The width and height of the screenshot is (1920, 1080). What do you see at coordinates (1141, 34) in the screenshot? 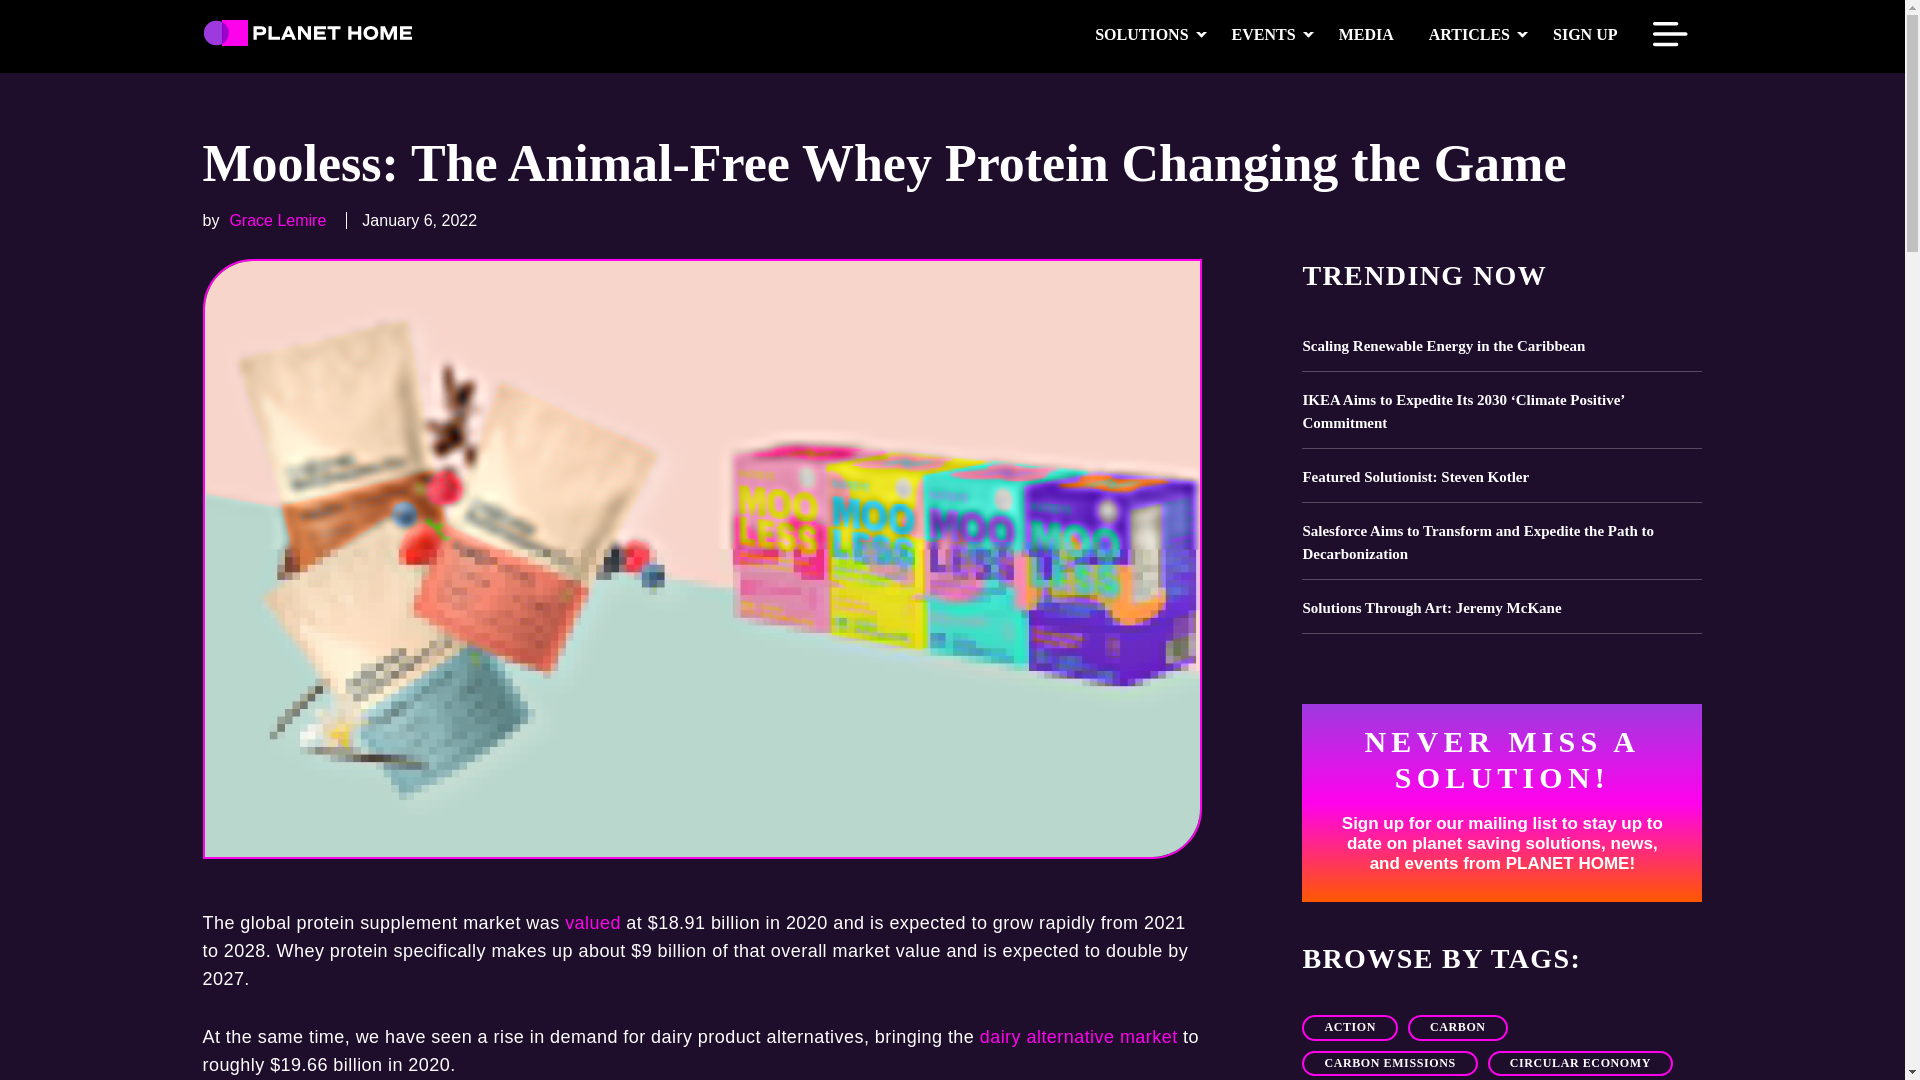
I see `SOLUTIONS` at bounding box center [1141, 34].